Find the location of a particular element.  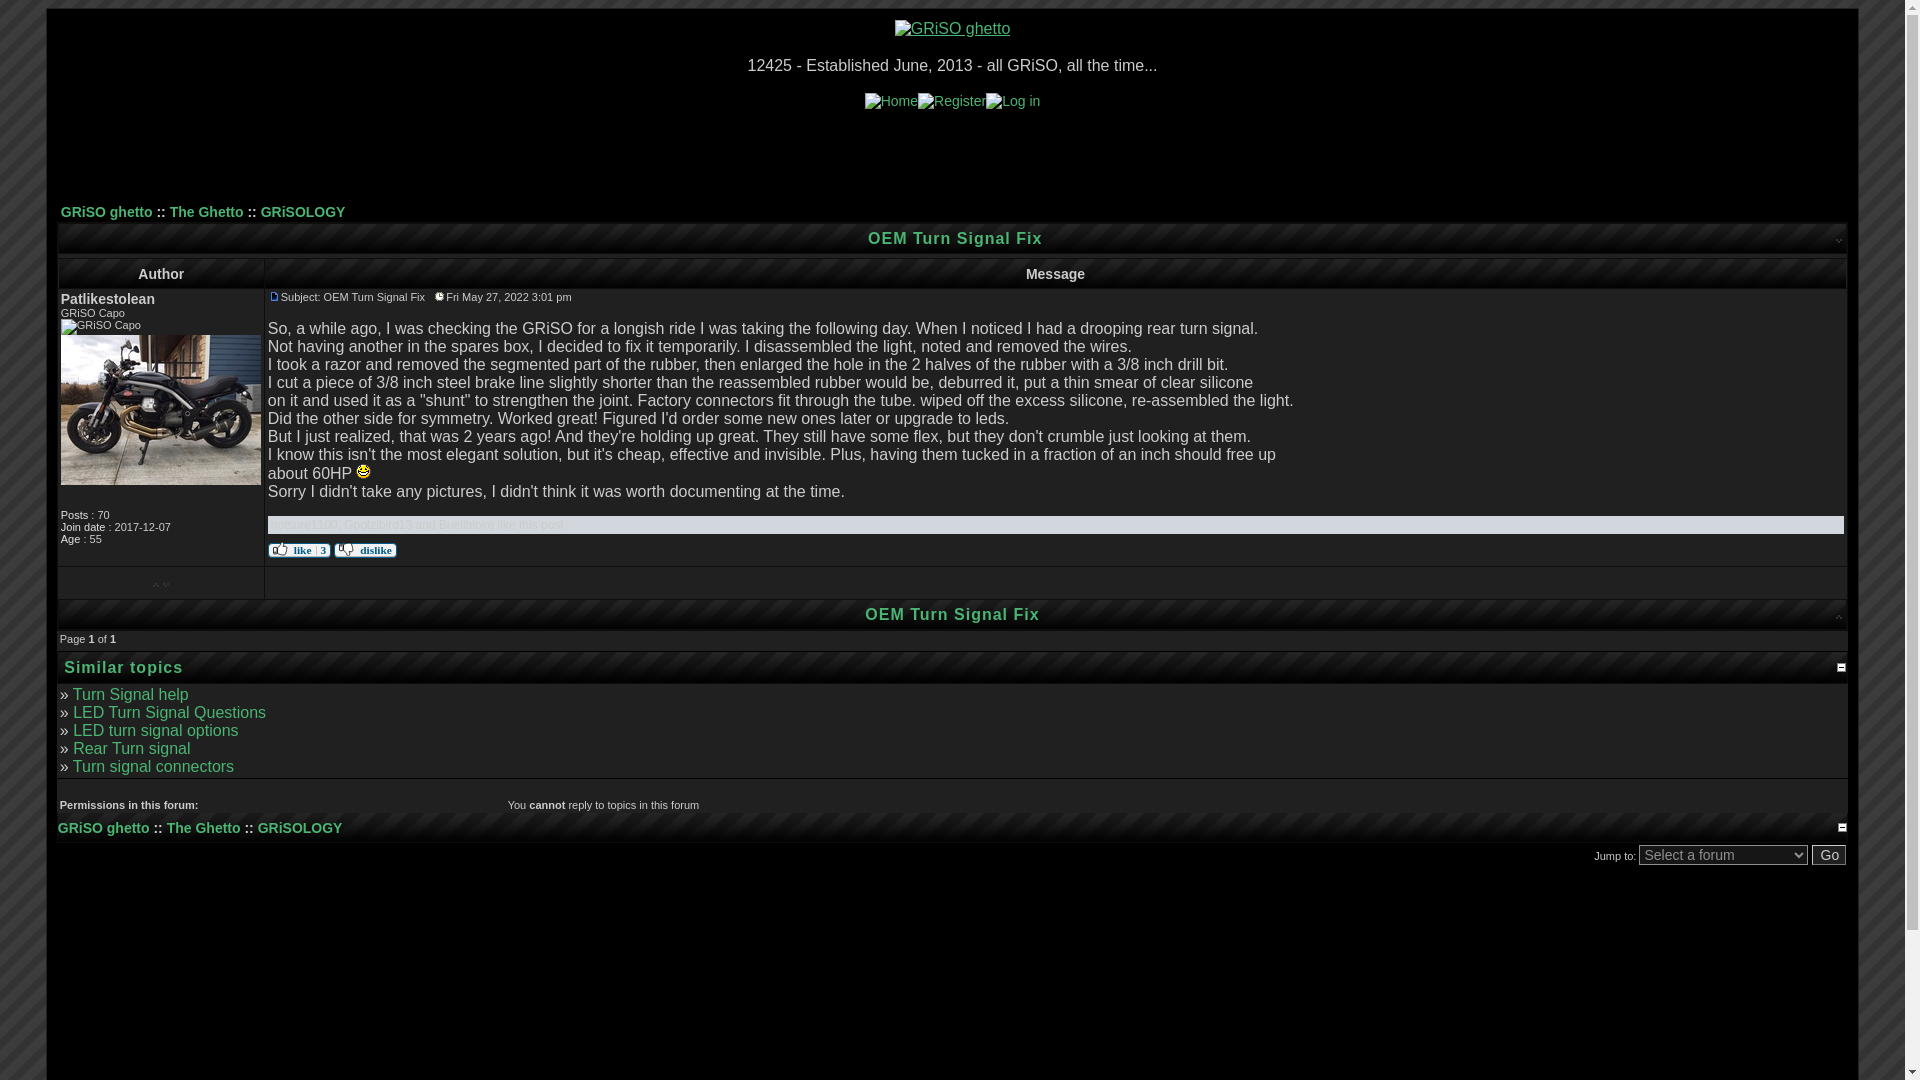

Turn signal connectors is located at coordinates (153, 766).